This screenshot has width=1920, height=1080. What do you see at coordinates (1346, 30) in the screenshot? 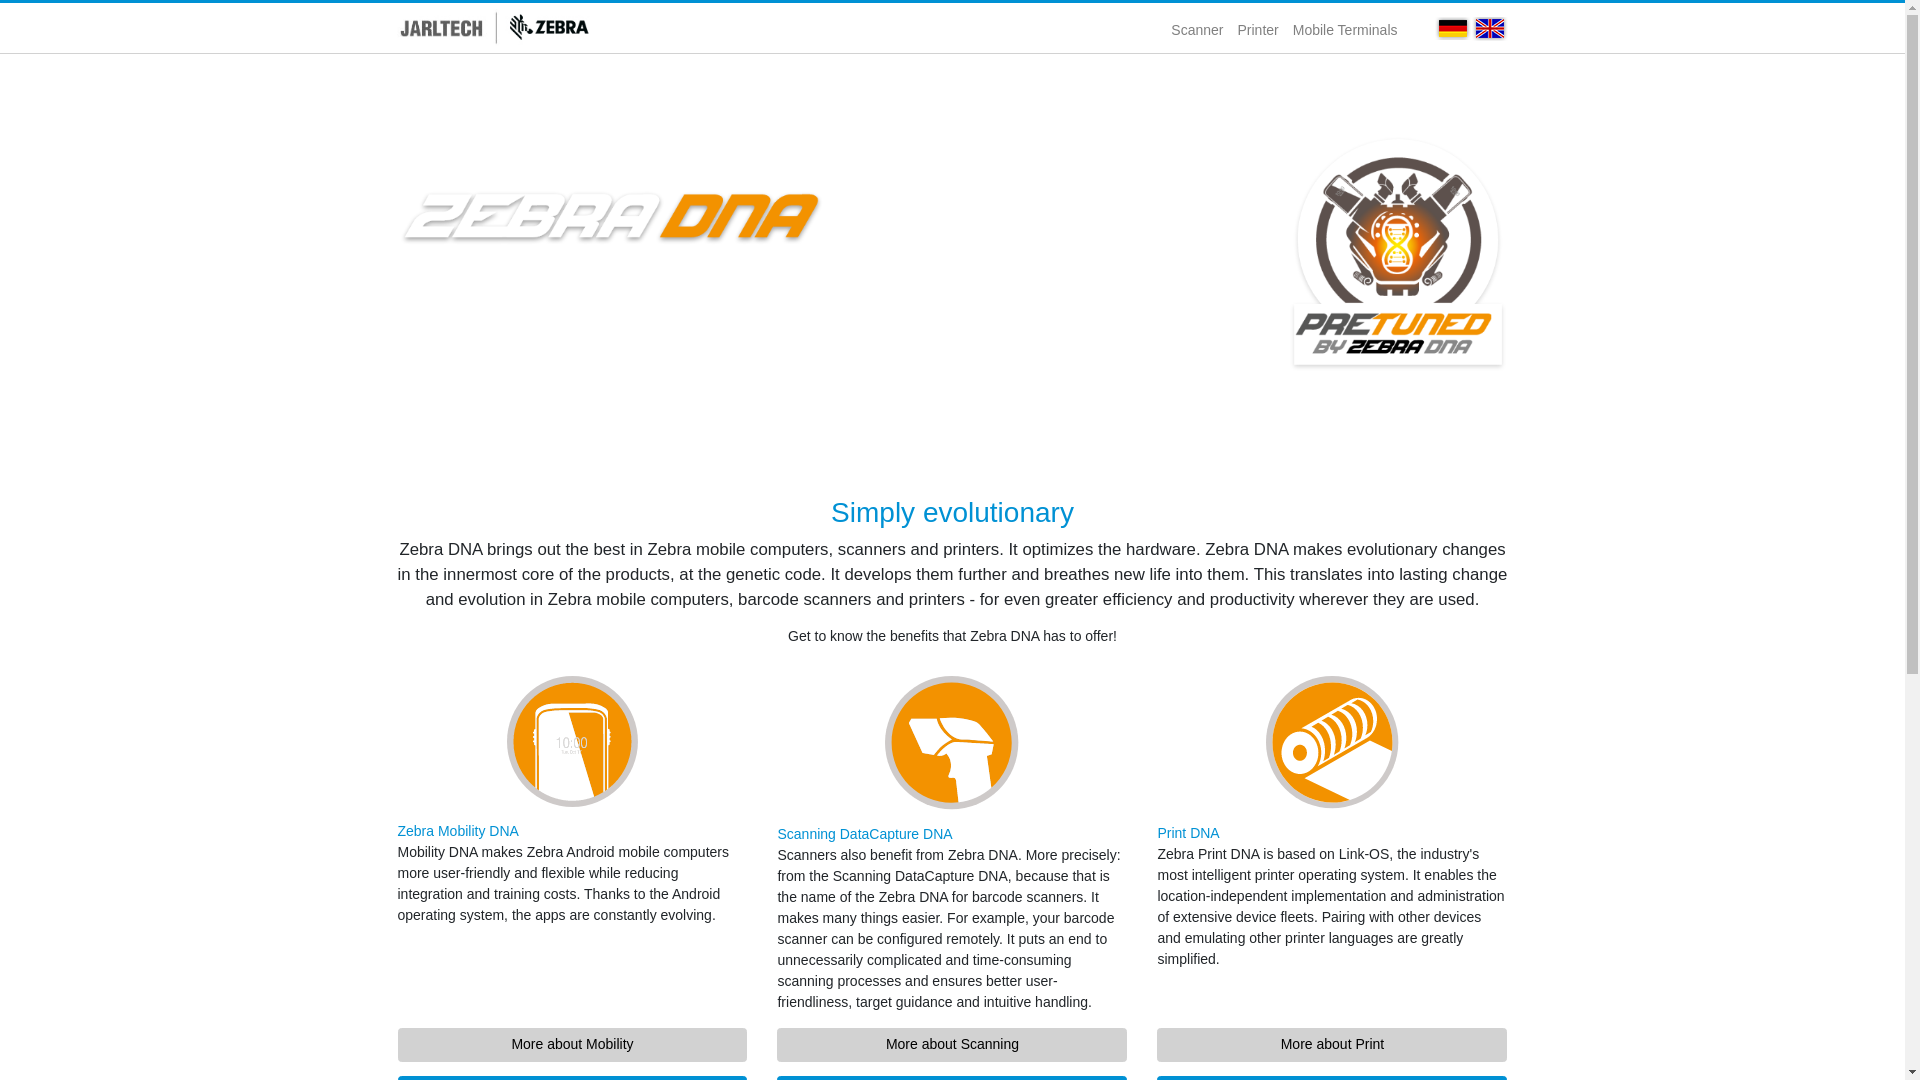
I see `Mobile Terminals` at bounding box center [1346, 30].